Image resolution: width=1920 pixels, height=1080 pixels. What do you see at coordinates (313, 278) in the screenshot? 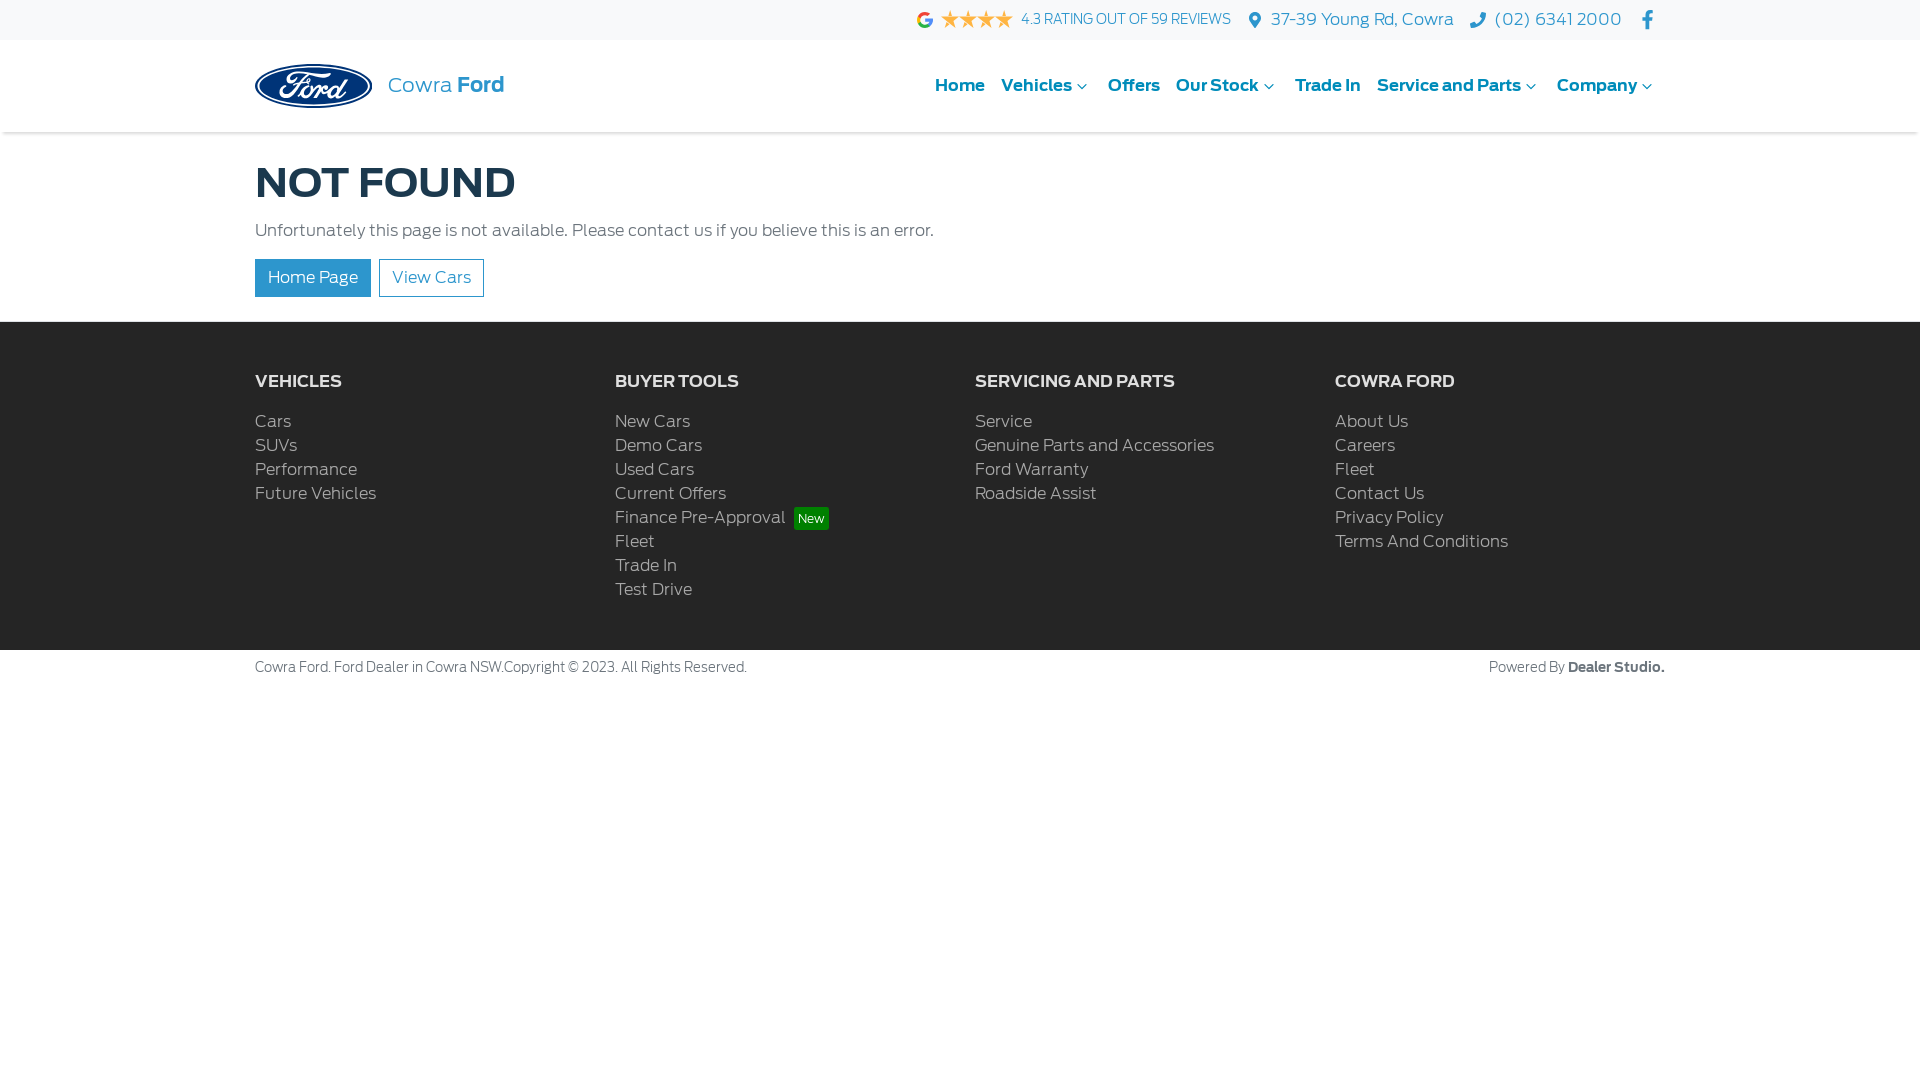
I see `Home Page` at bounding box center [313, 278].